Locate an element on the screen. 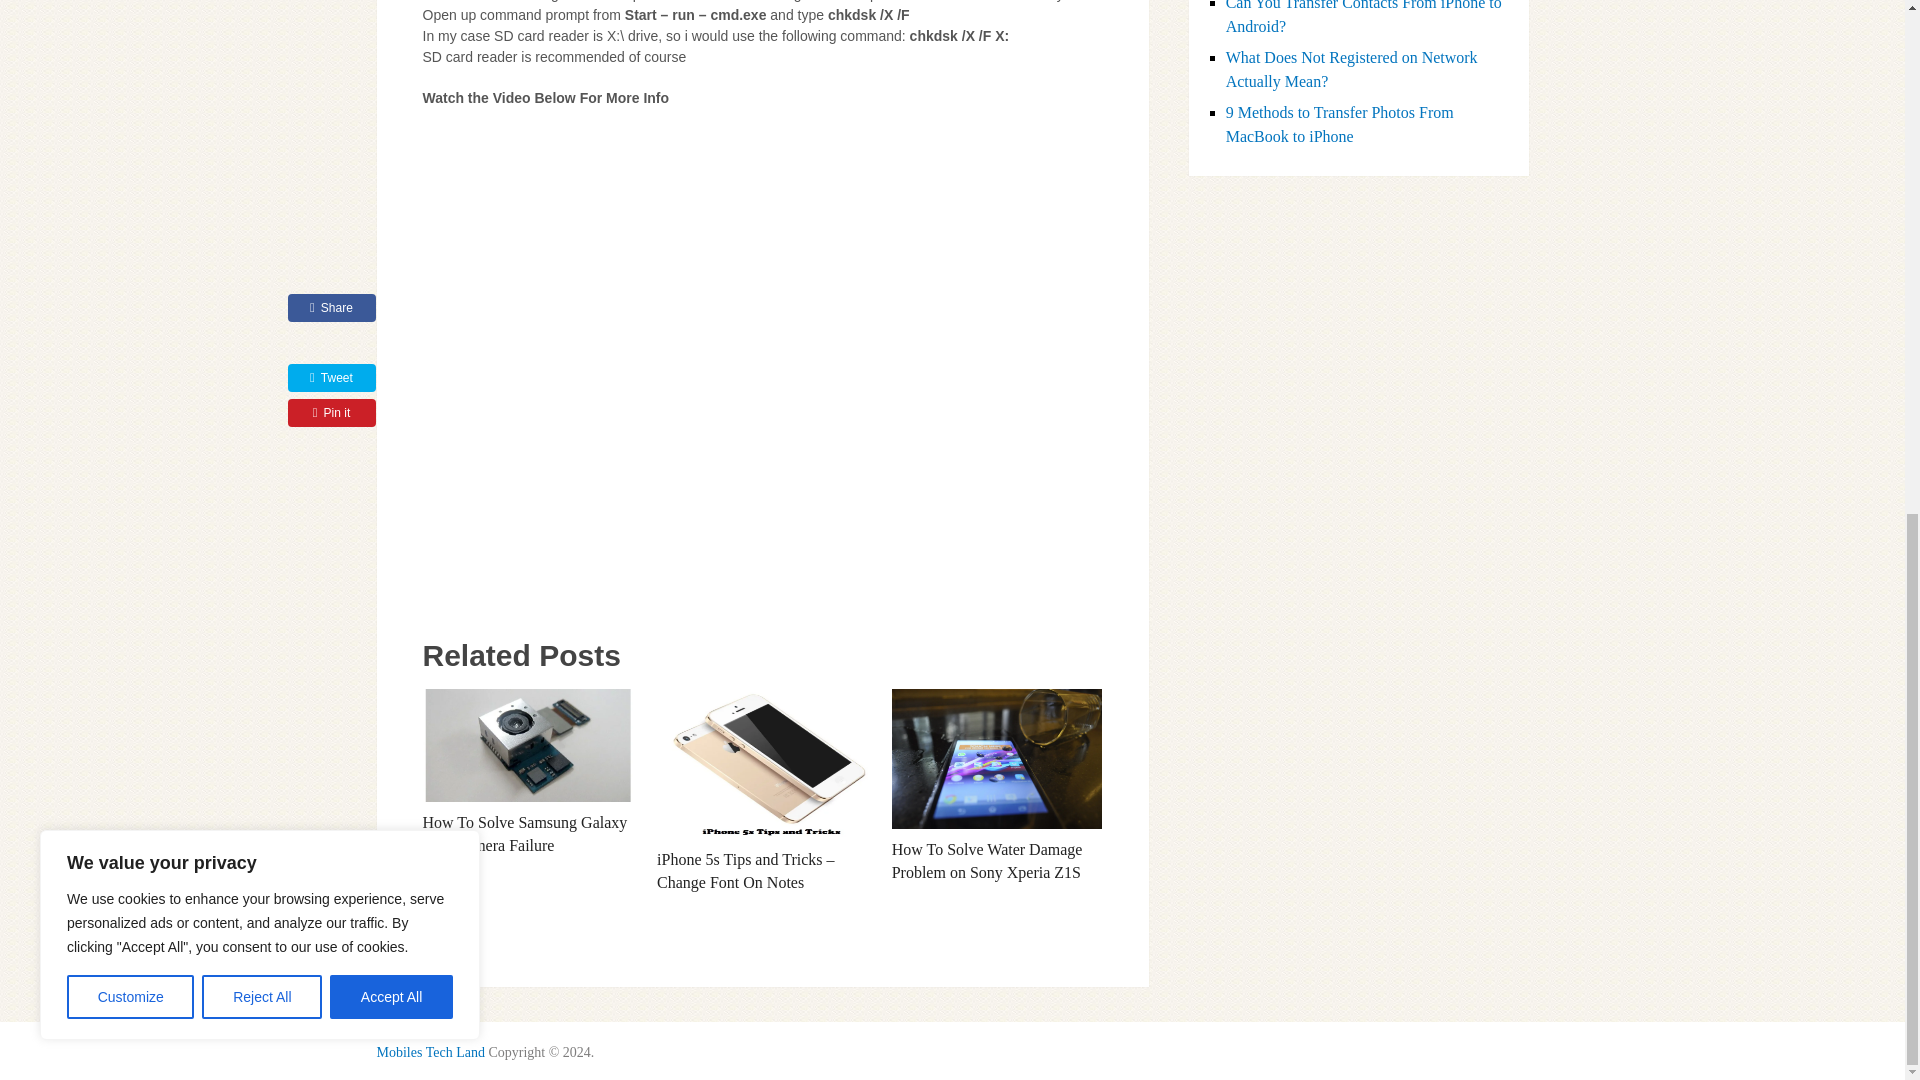 The image size is (1920, 1080). How To Solve Water Damage Problem on Sony Xperia Z1S is located at coordinates (987, 860).